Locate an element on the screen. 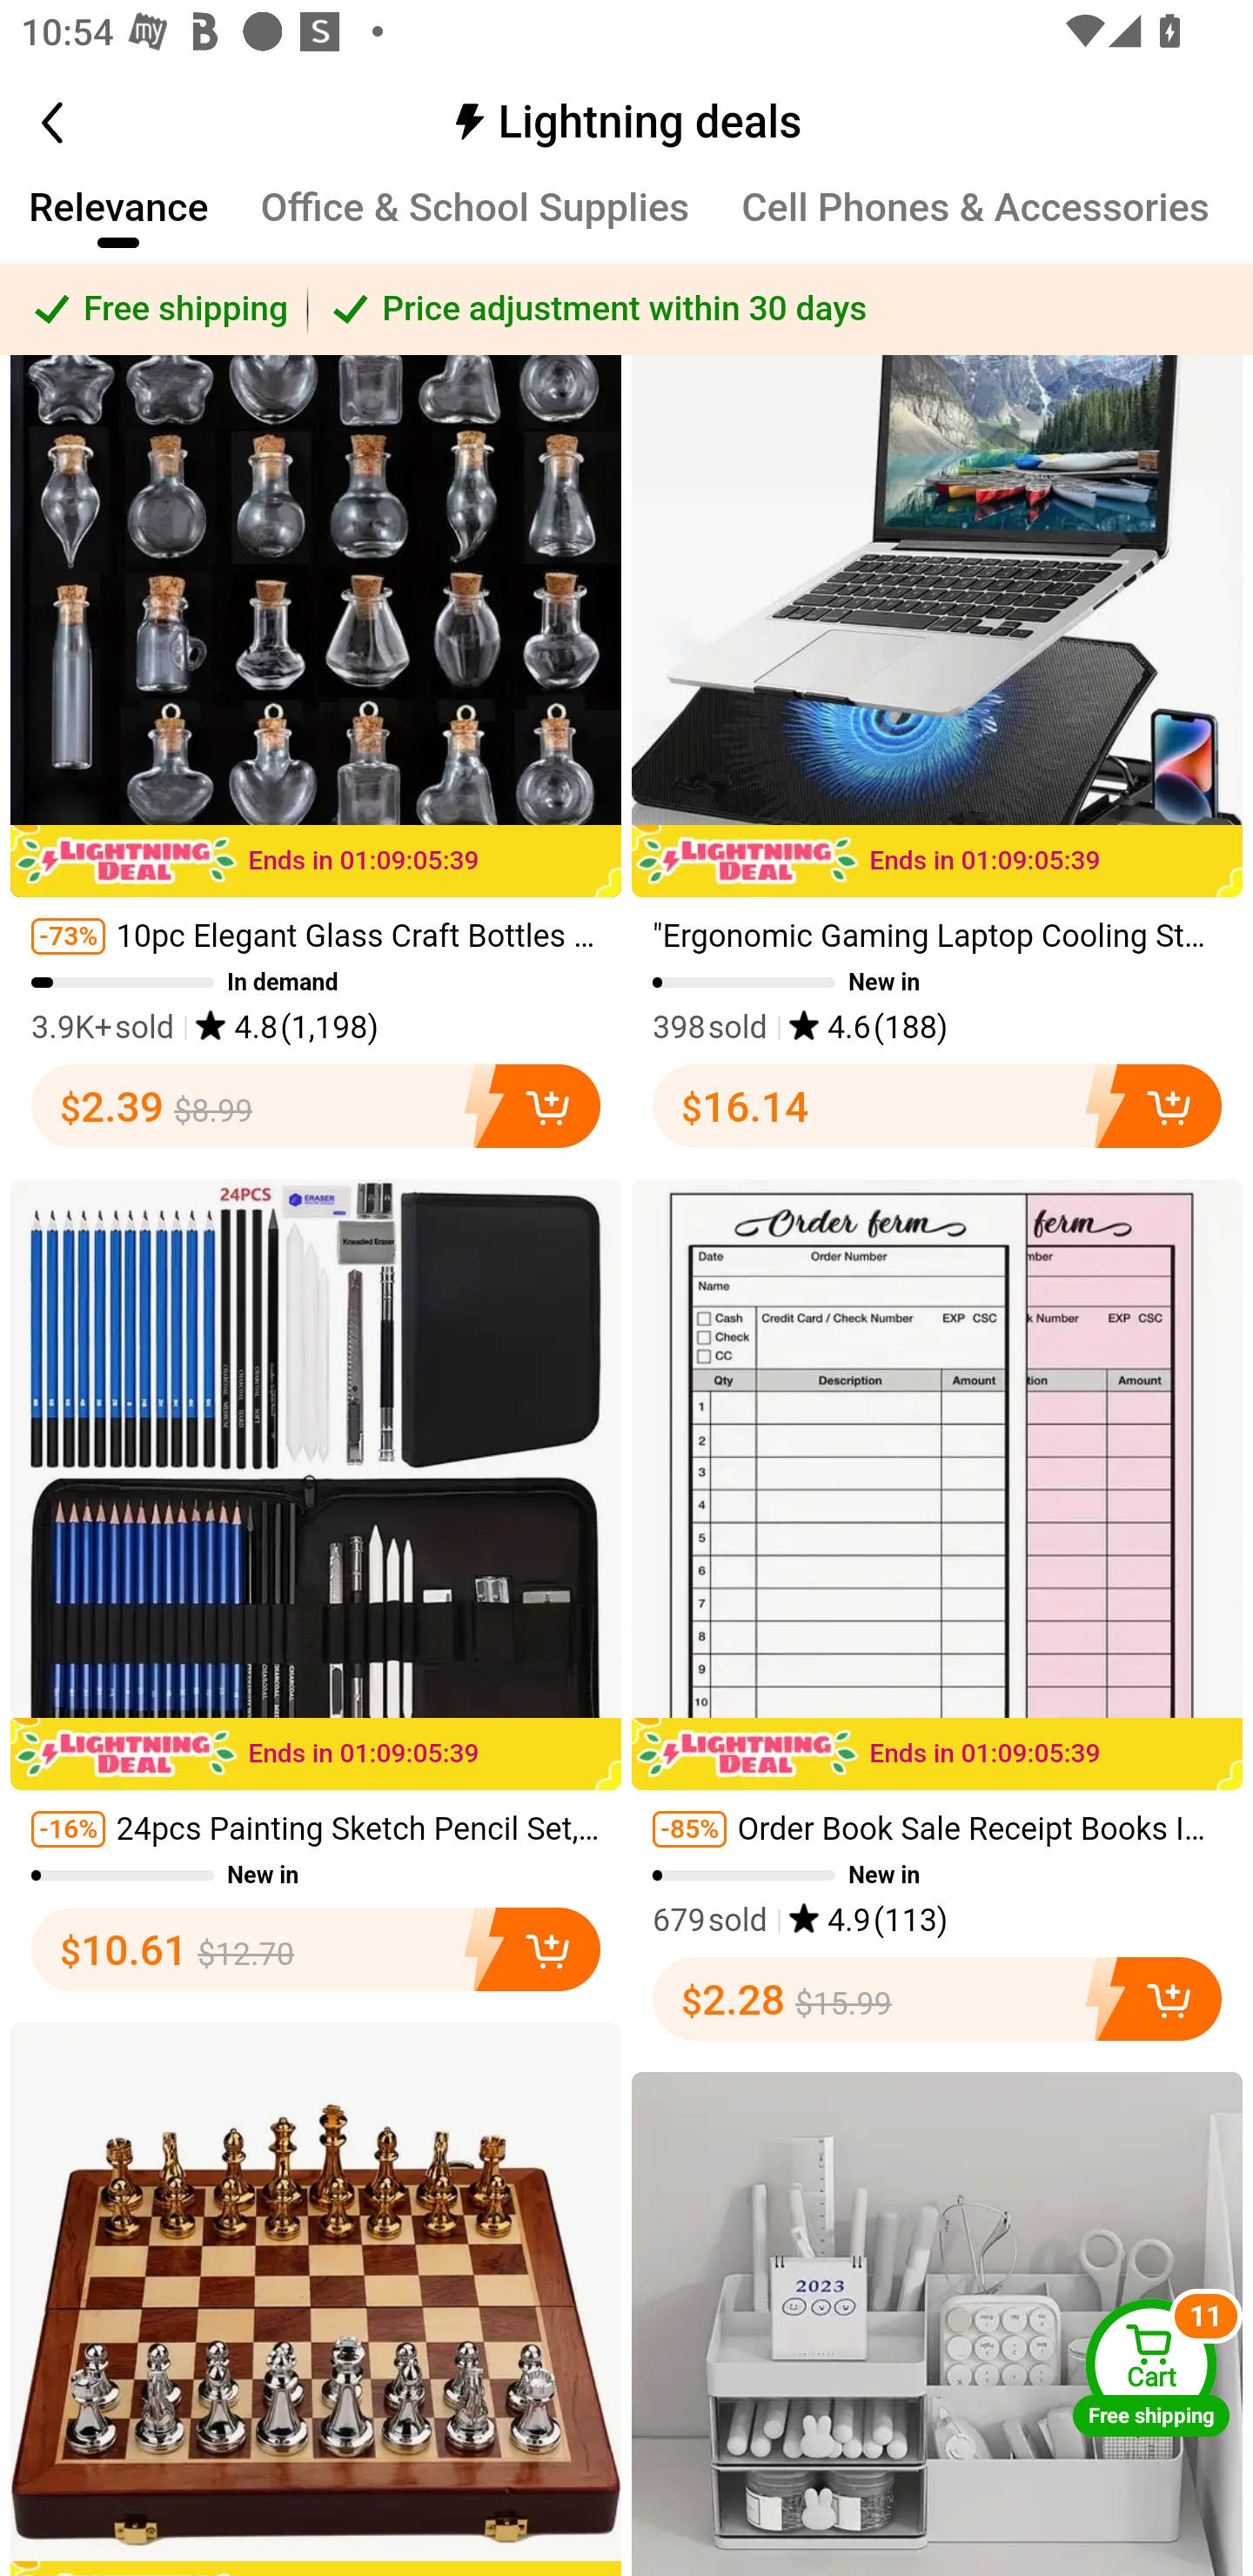 This screenshot has width=1253, height=2576. Cart Free shipping Cart is located at coordinates (1151, 2367).